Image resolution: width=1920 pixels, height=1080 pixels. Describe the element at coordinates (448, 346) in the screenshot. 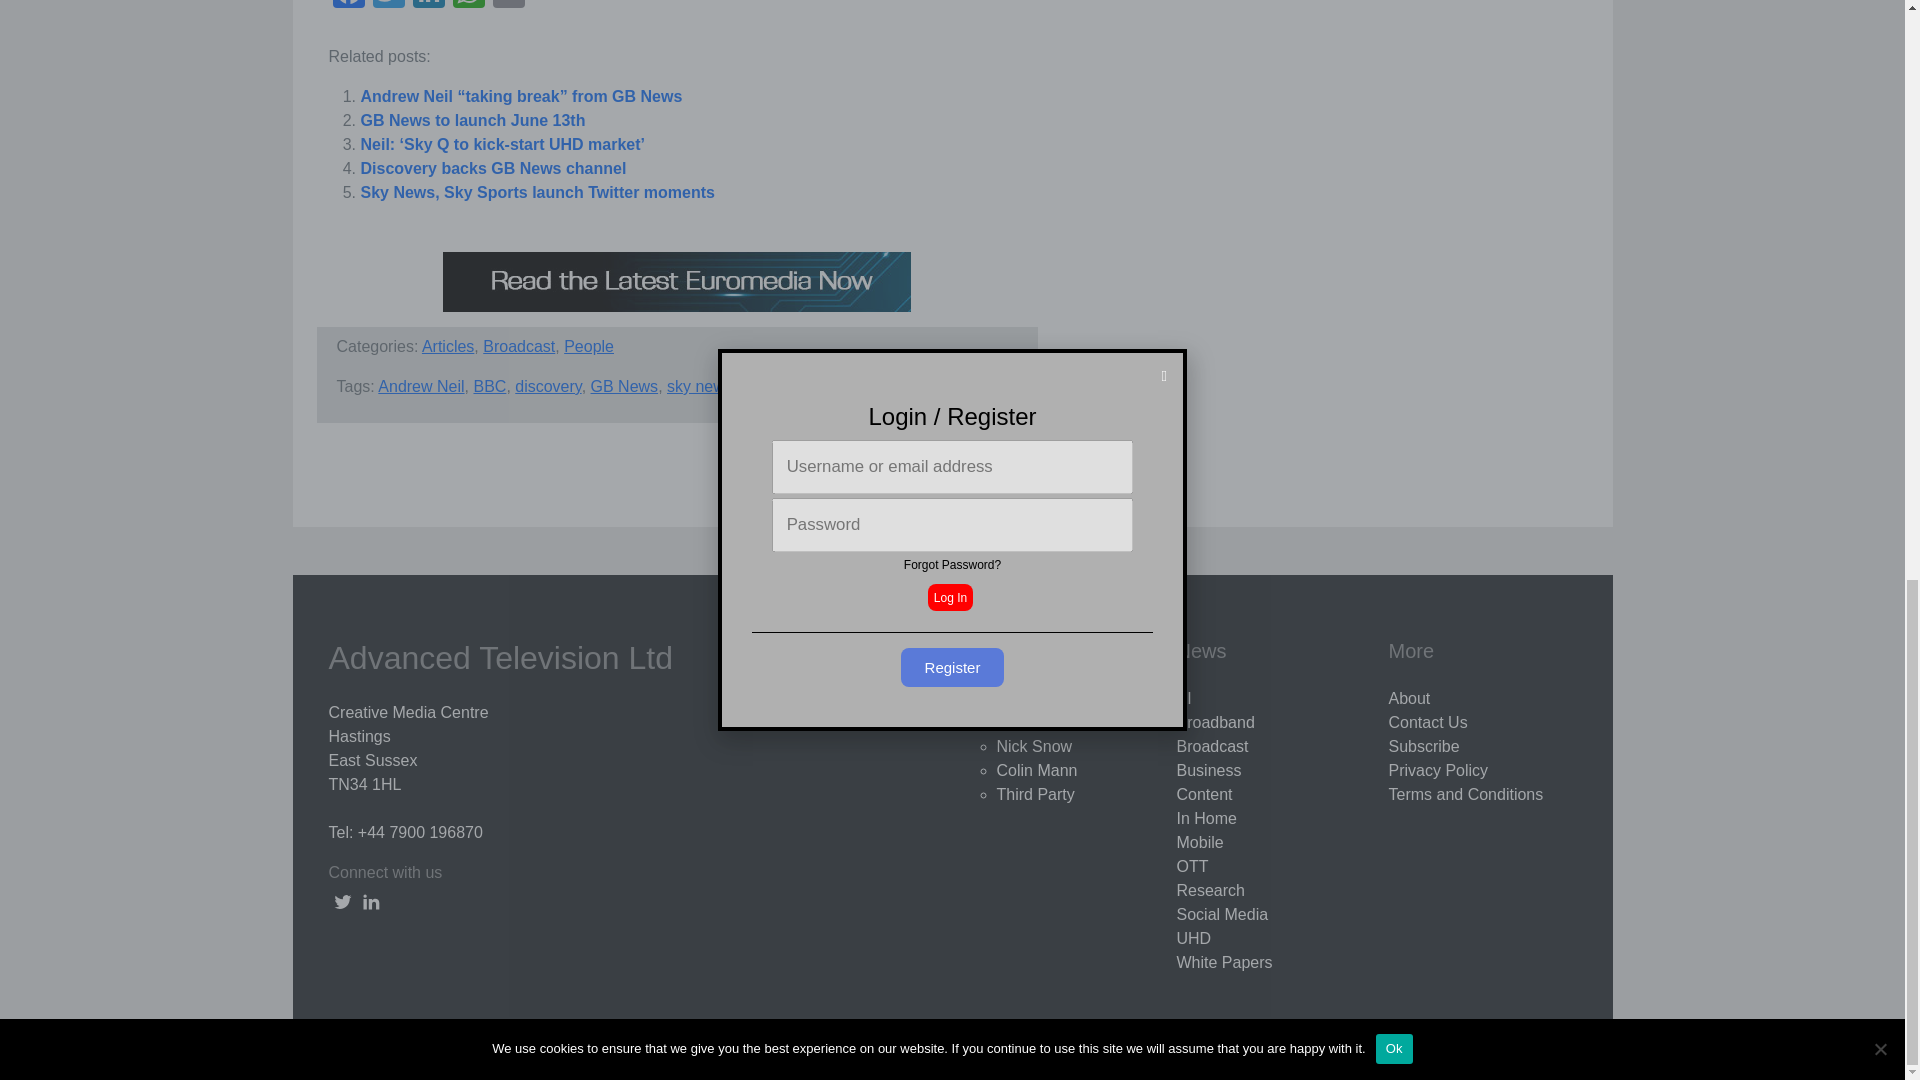

I see `Articles` at that location.